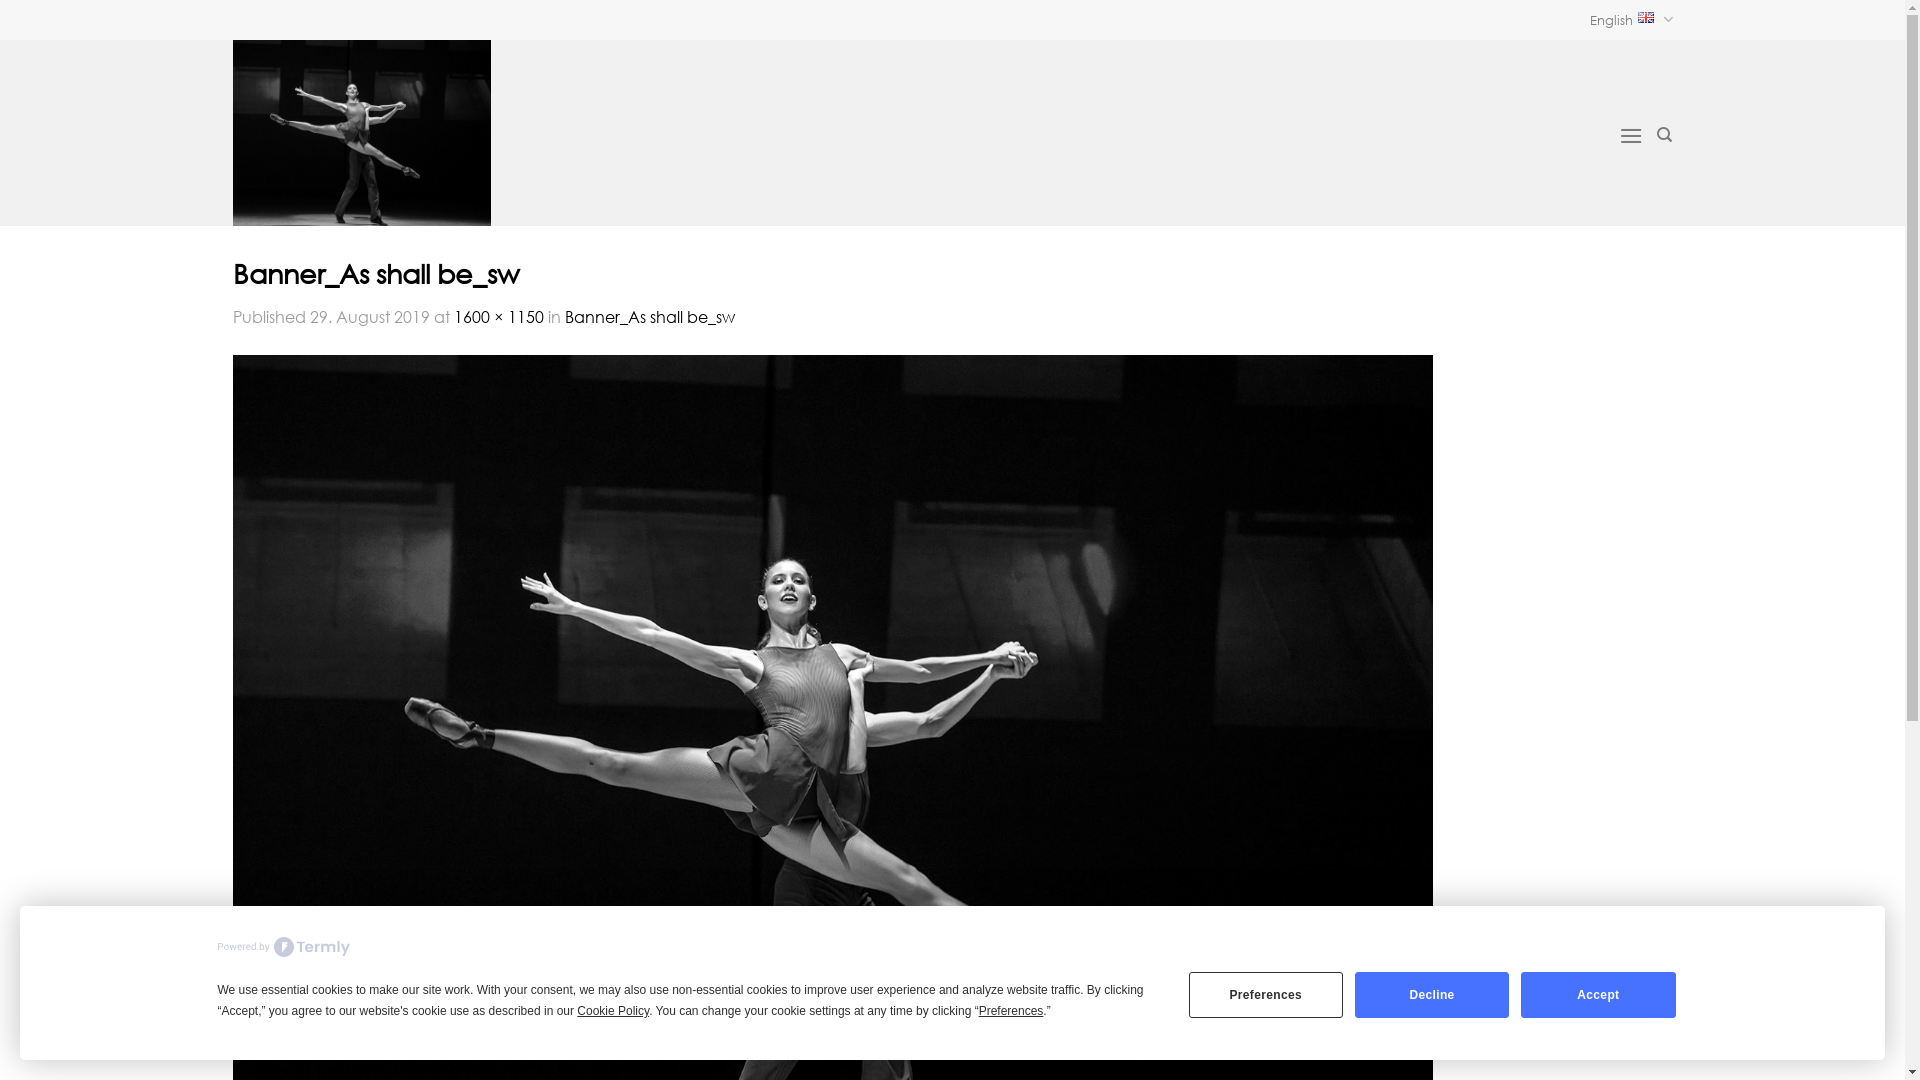  What do you see at coordinates (1266, 994) in the screenshot?
I see `Preferences` at bounding box center [1266, 994].